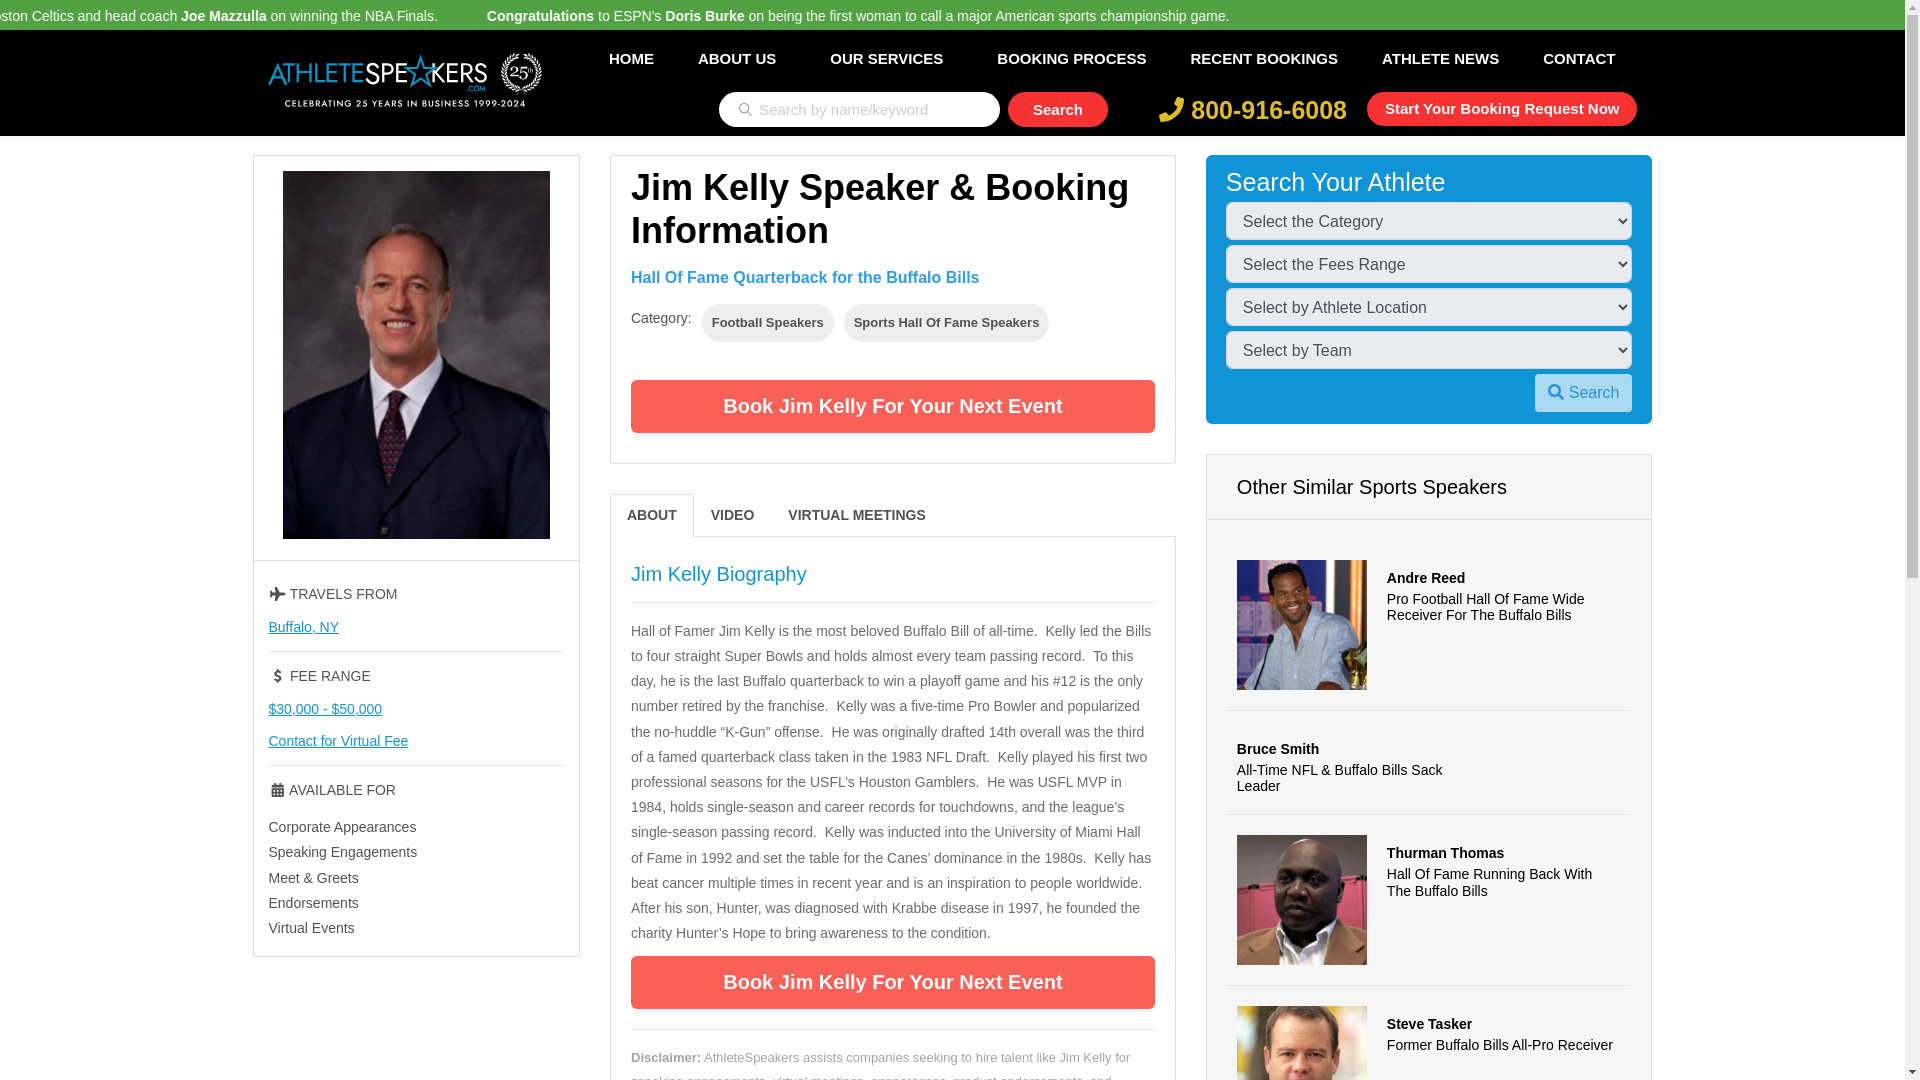 The width and height of the screenshot is (1920, 1080). I want to click on VIDEO, so click(732, 514).